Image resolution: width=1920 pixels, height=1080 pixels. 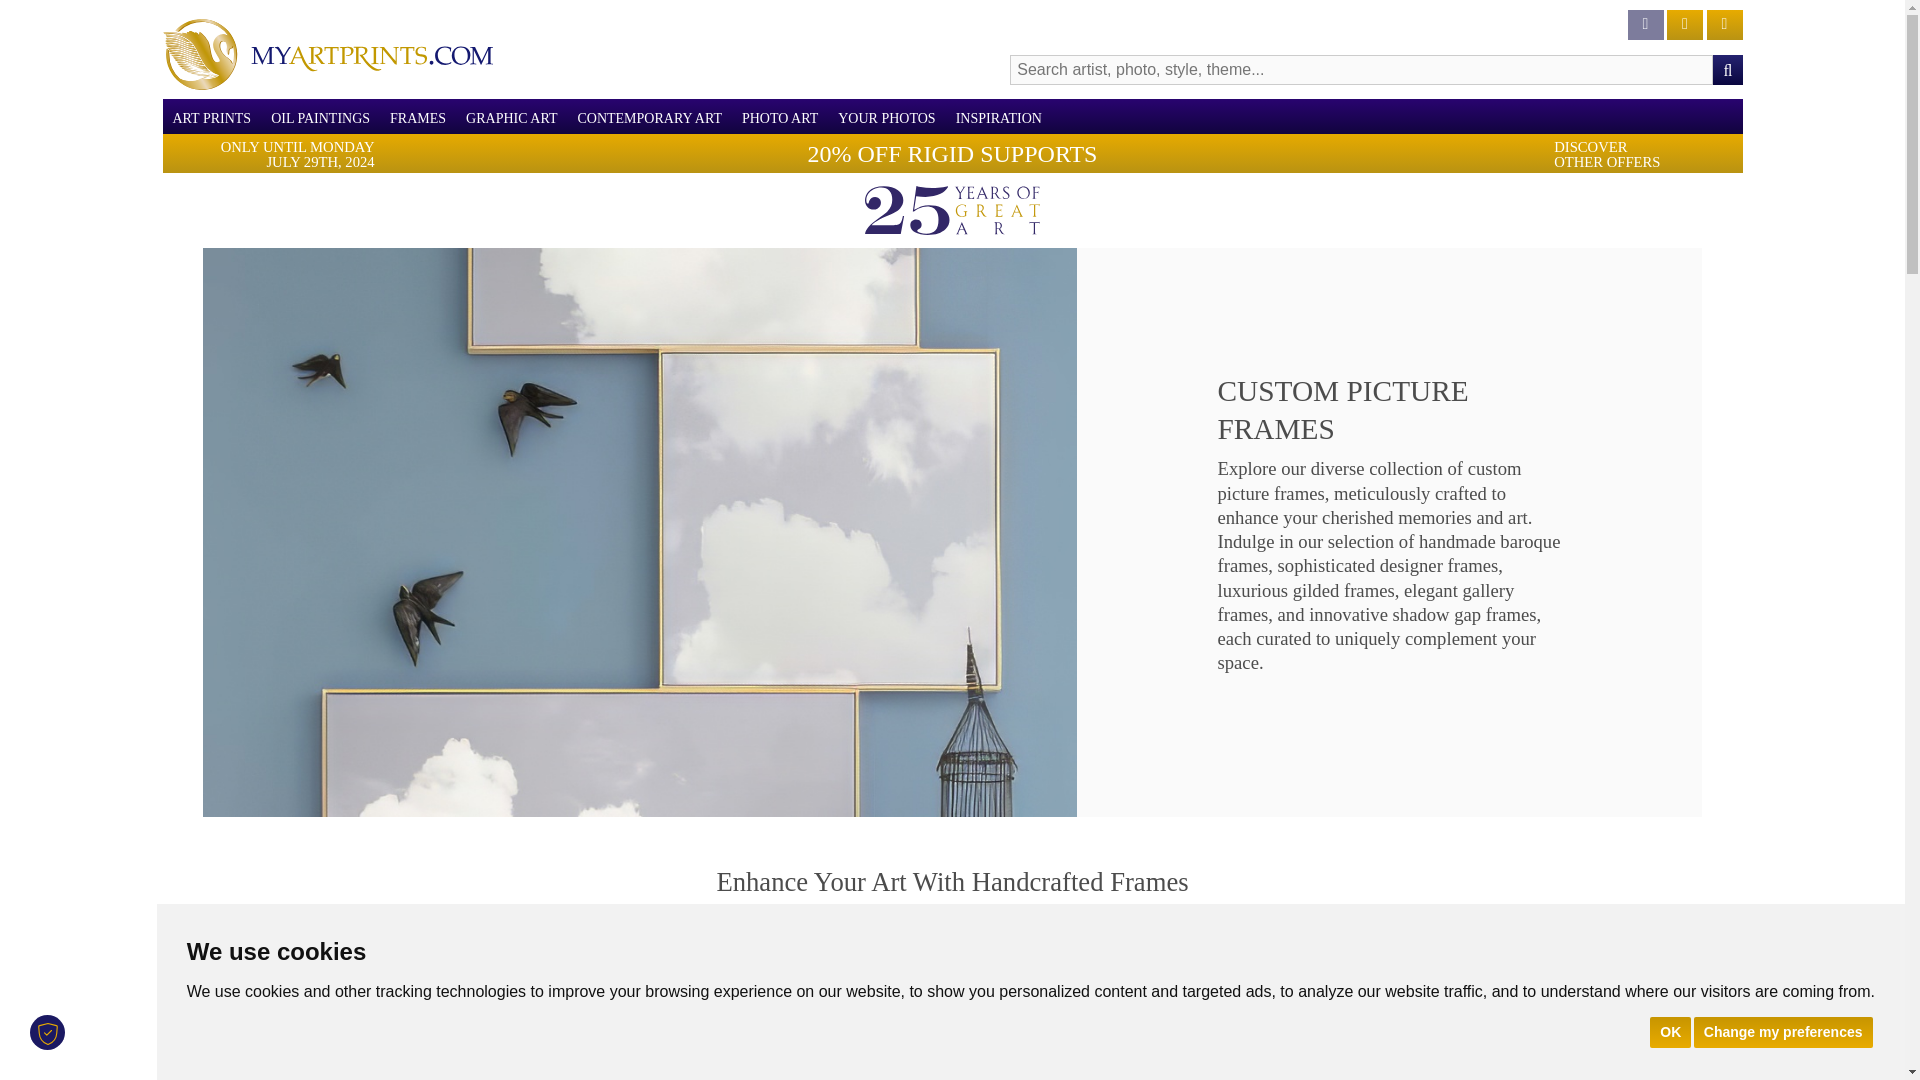 What do you see at coordinates (1670, 1031) in the screenshot?
I see `OK` at bounding box center [1670, 1031].